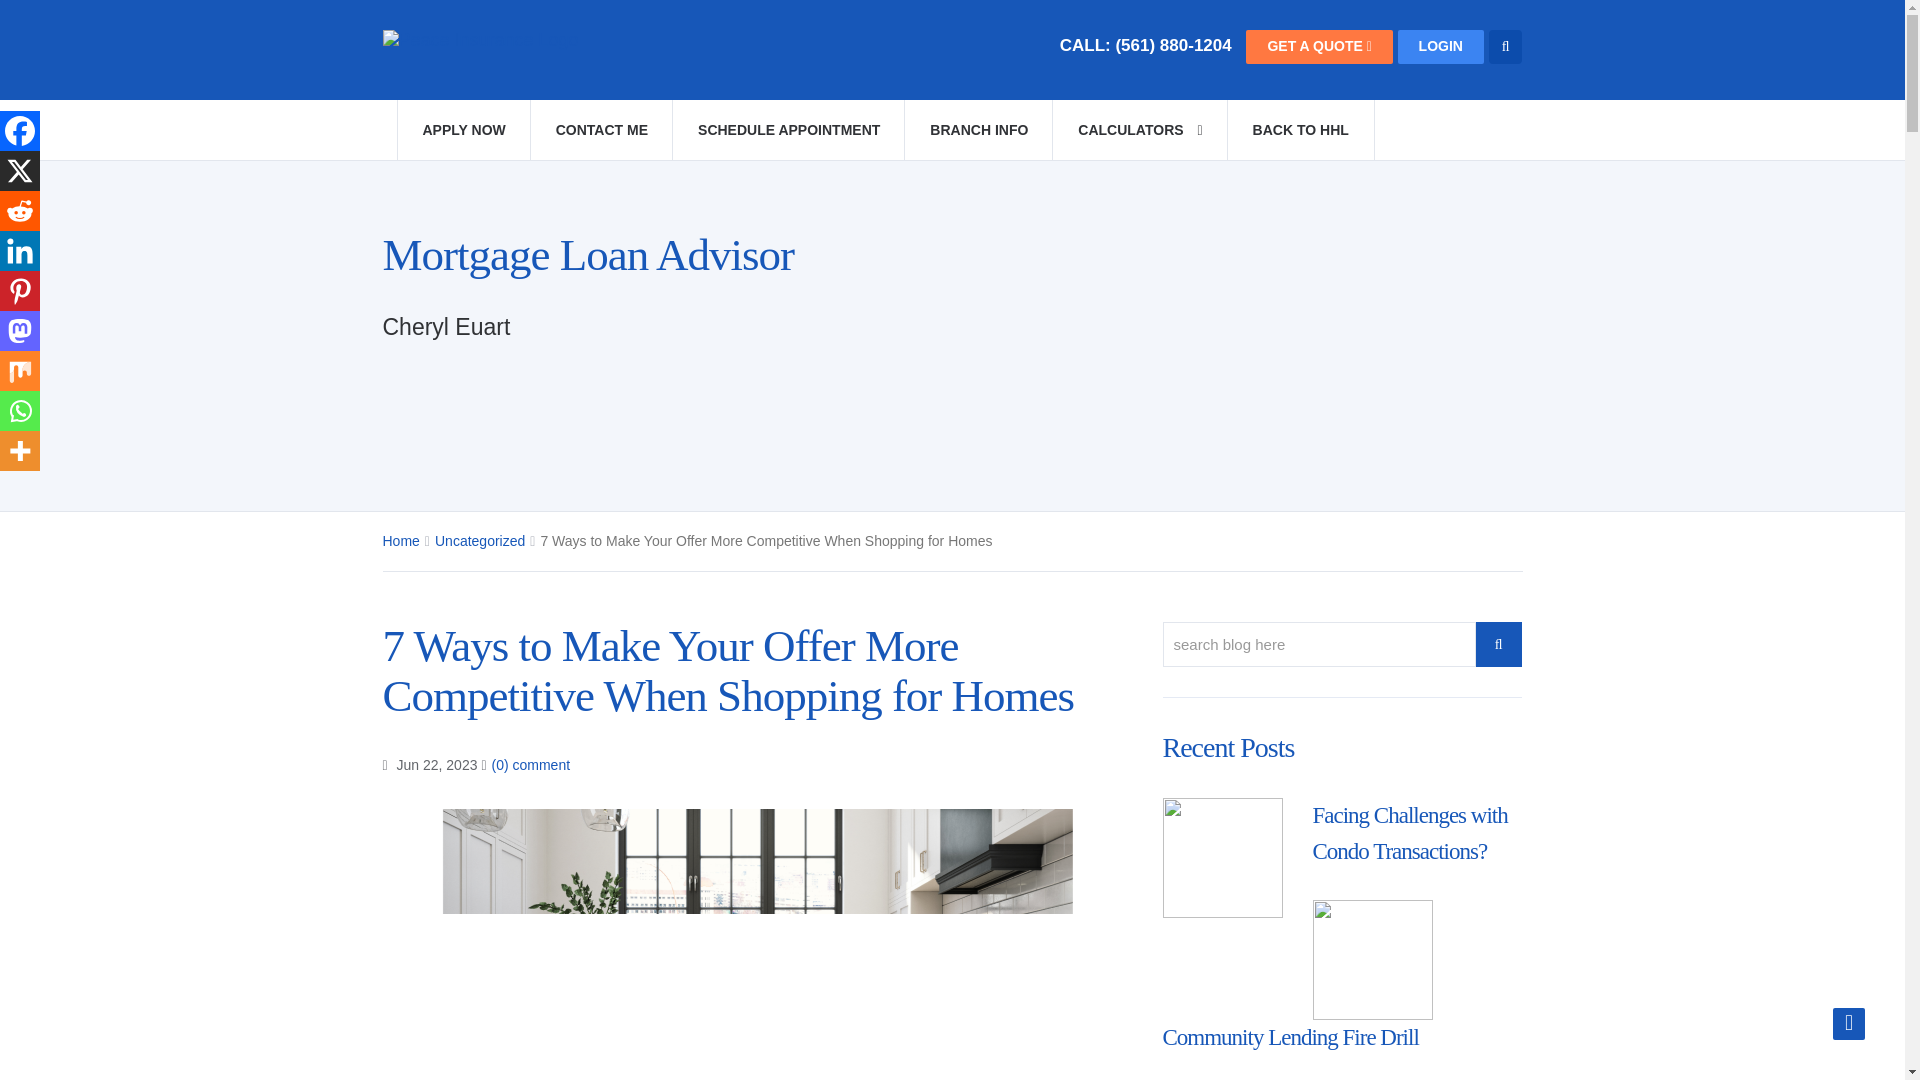 The width and height of the screenshot is (1920, 1080). What do you see at coordinates (1440, 46) in the screenshot?
I see `LOGIN` at bounding box center [1440, 46].